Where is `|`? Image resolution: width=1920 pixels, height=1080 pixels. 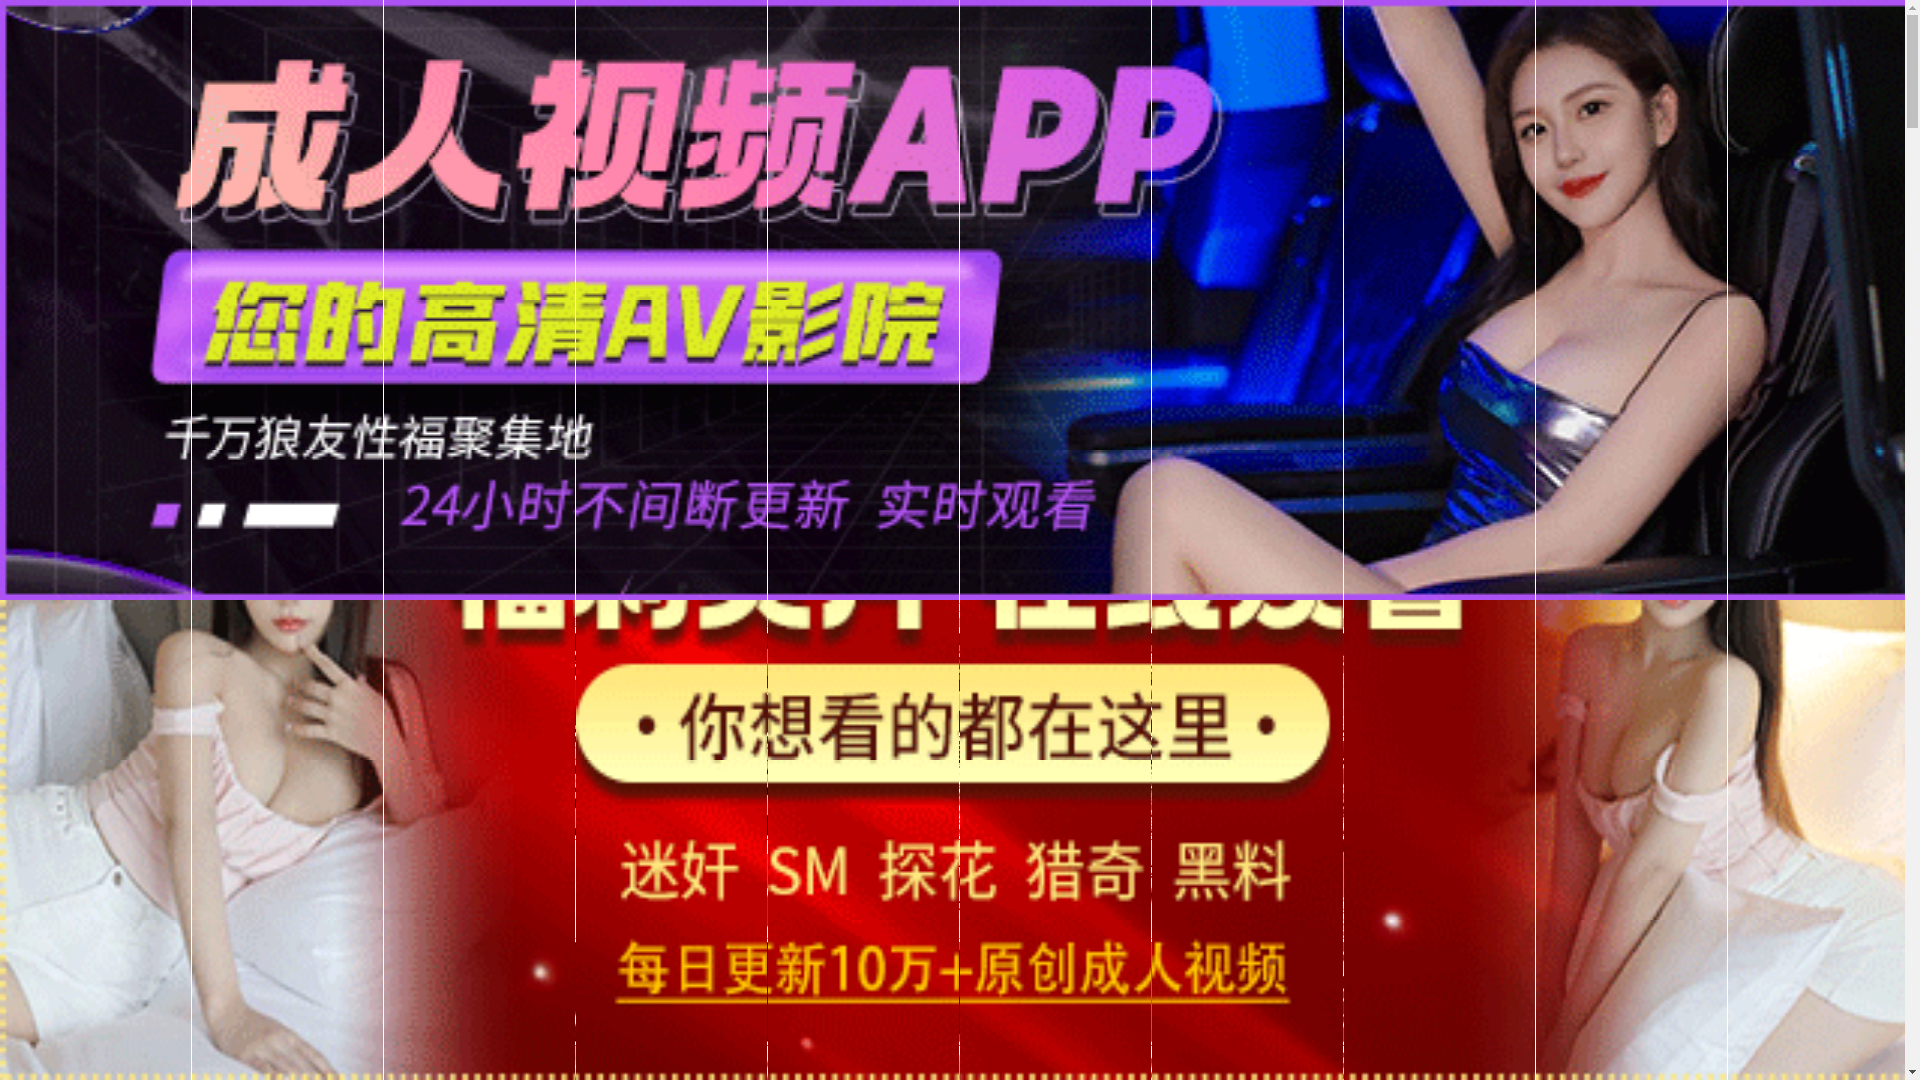
| is located at coordinates (1865, 622).